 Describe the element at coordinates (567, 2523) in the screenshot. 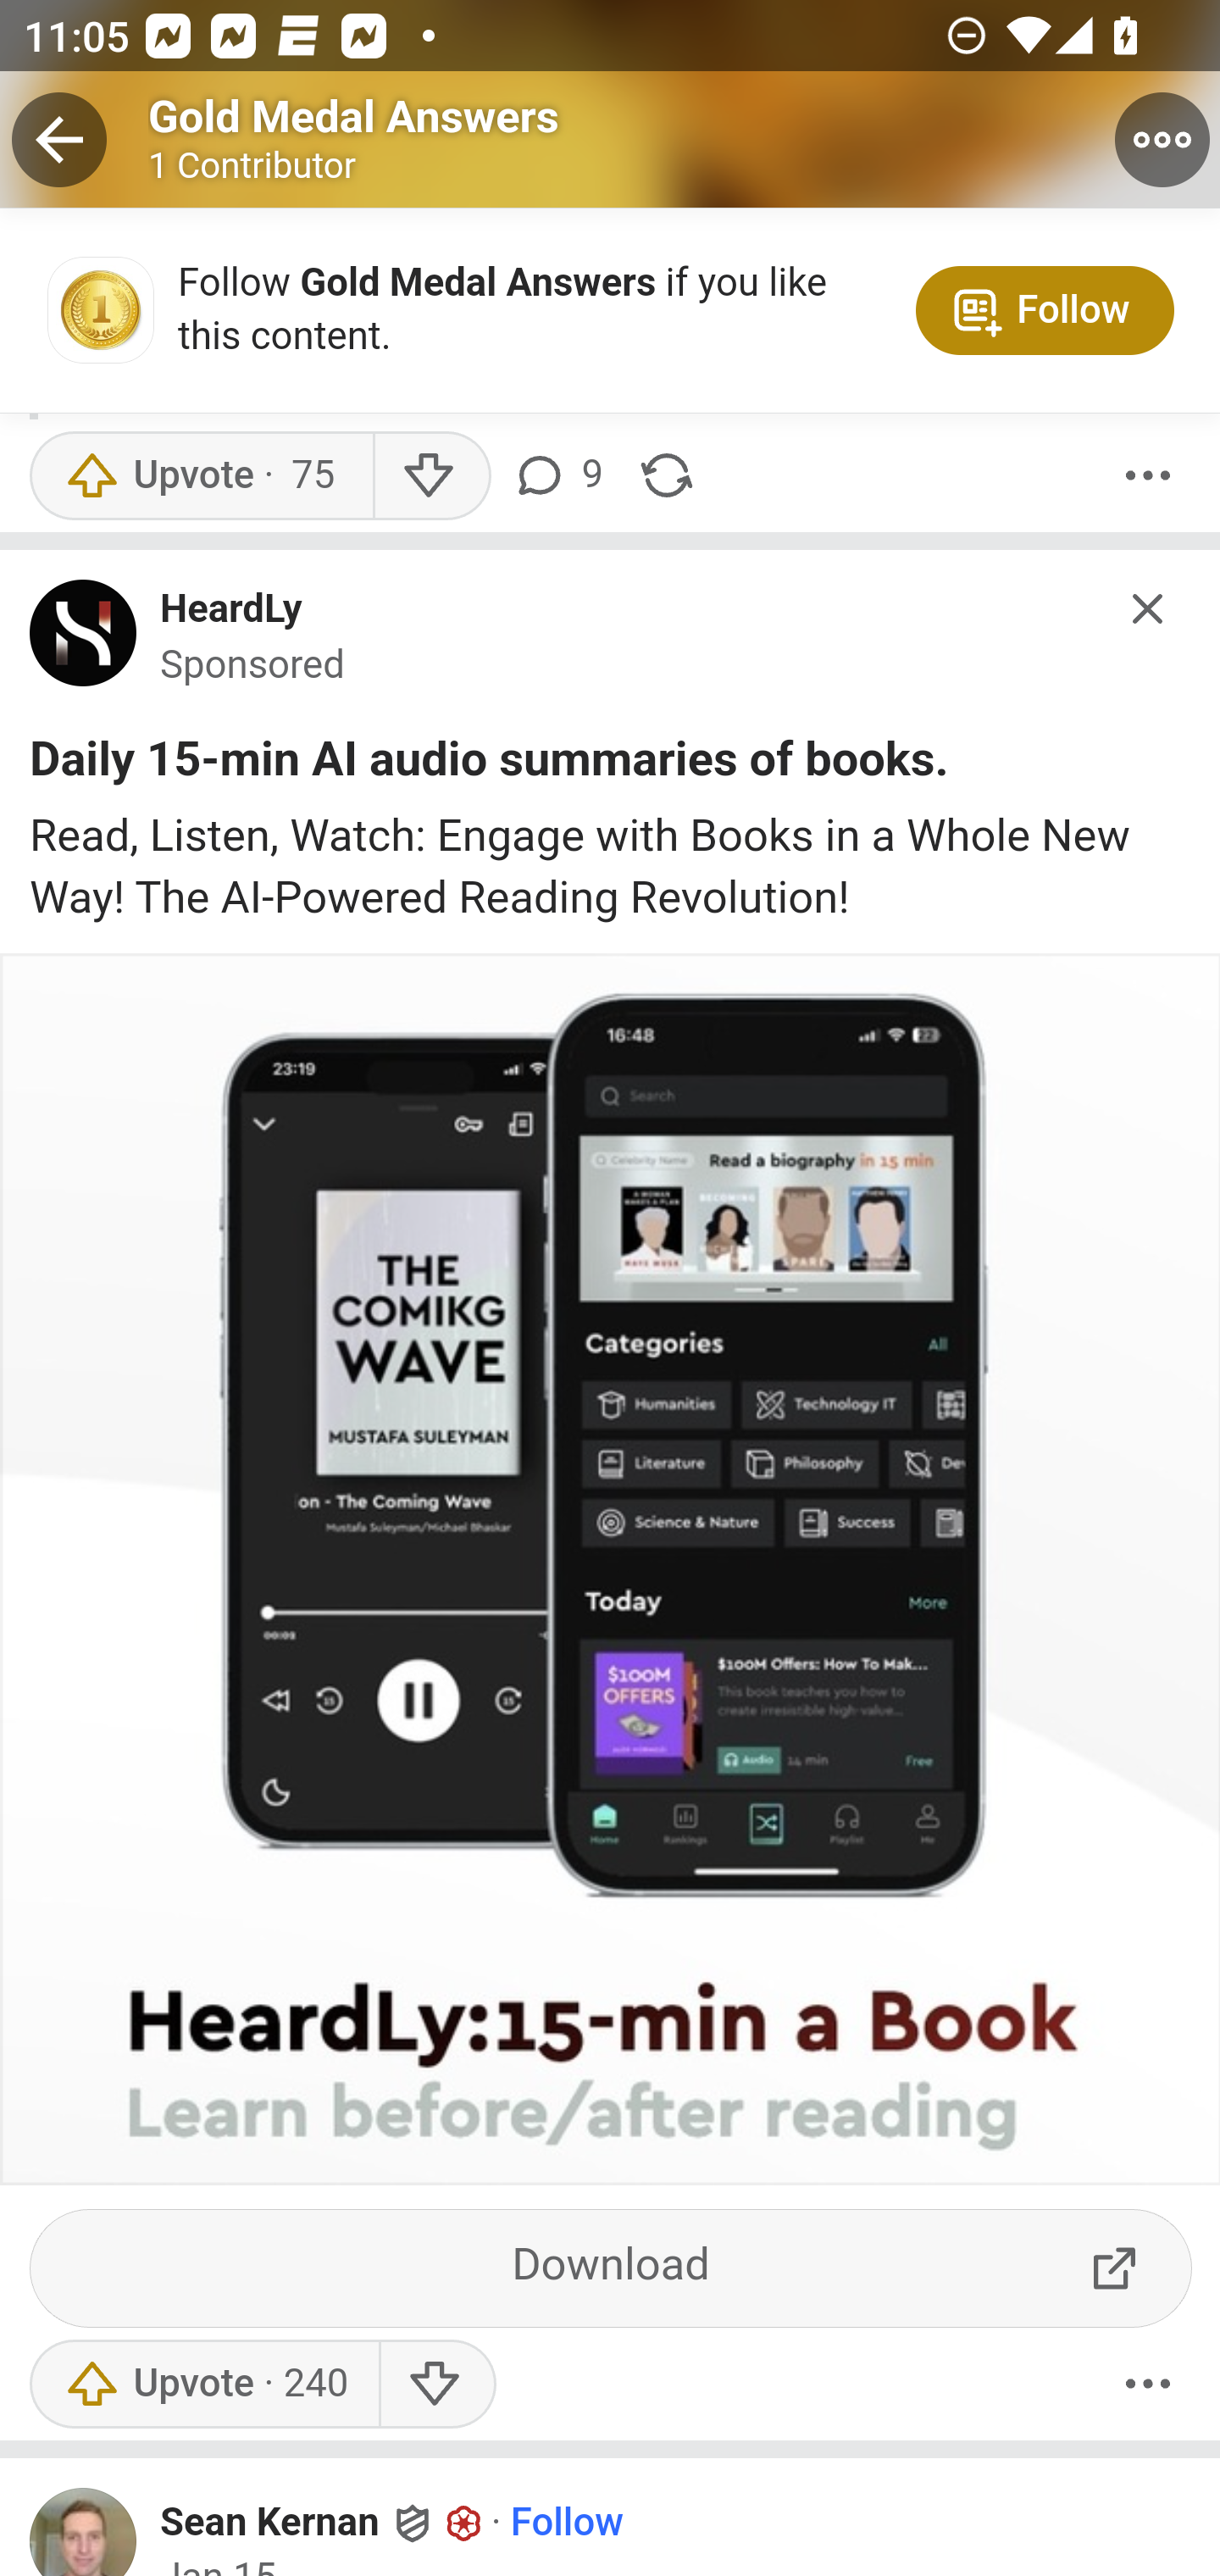

I see `Follow` at that location.